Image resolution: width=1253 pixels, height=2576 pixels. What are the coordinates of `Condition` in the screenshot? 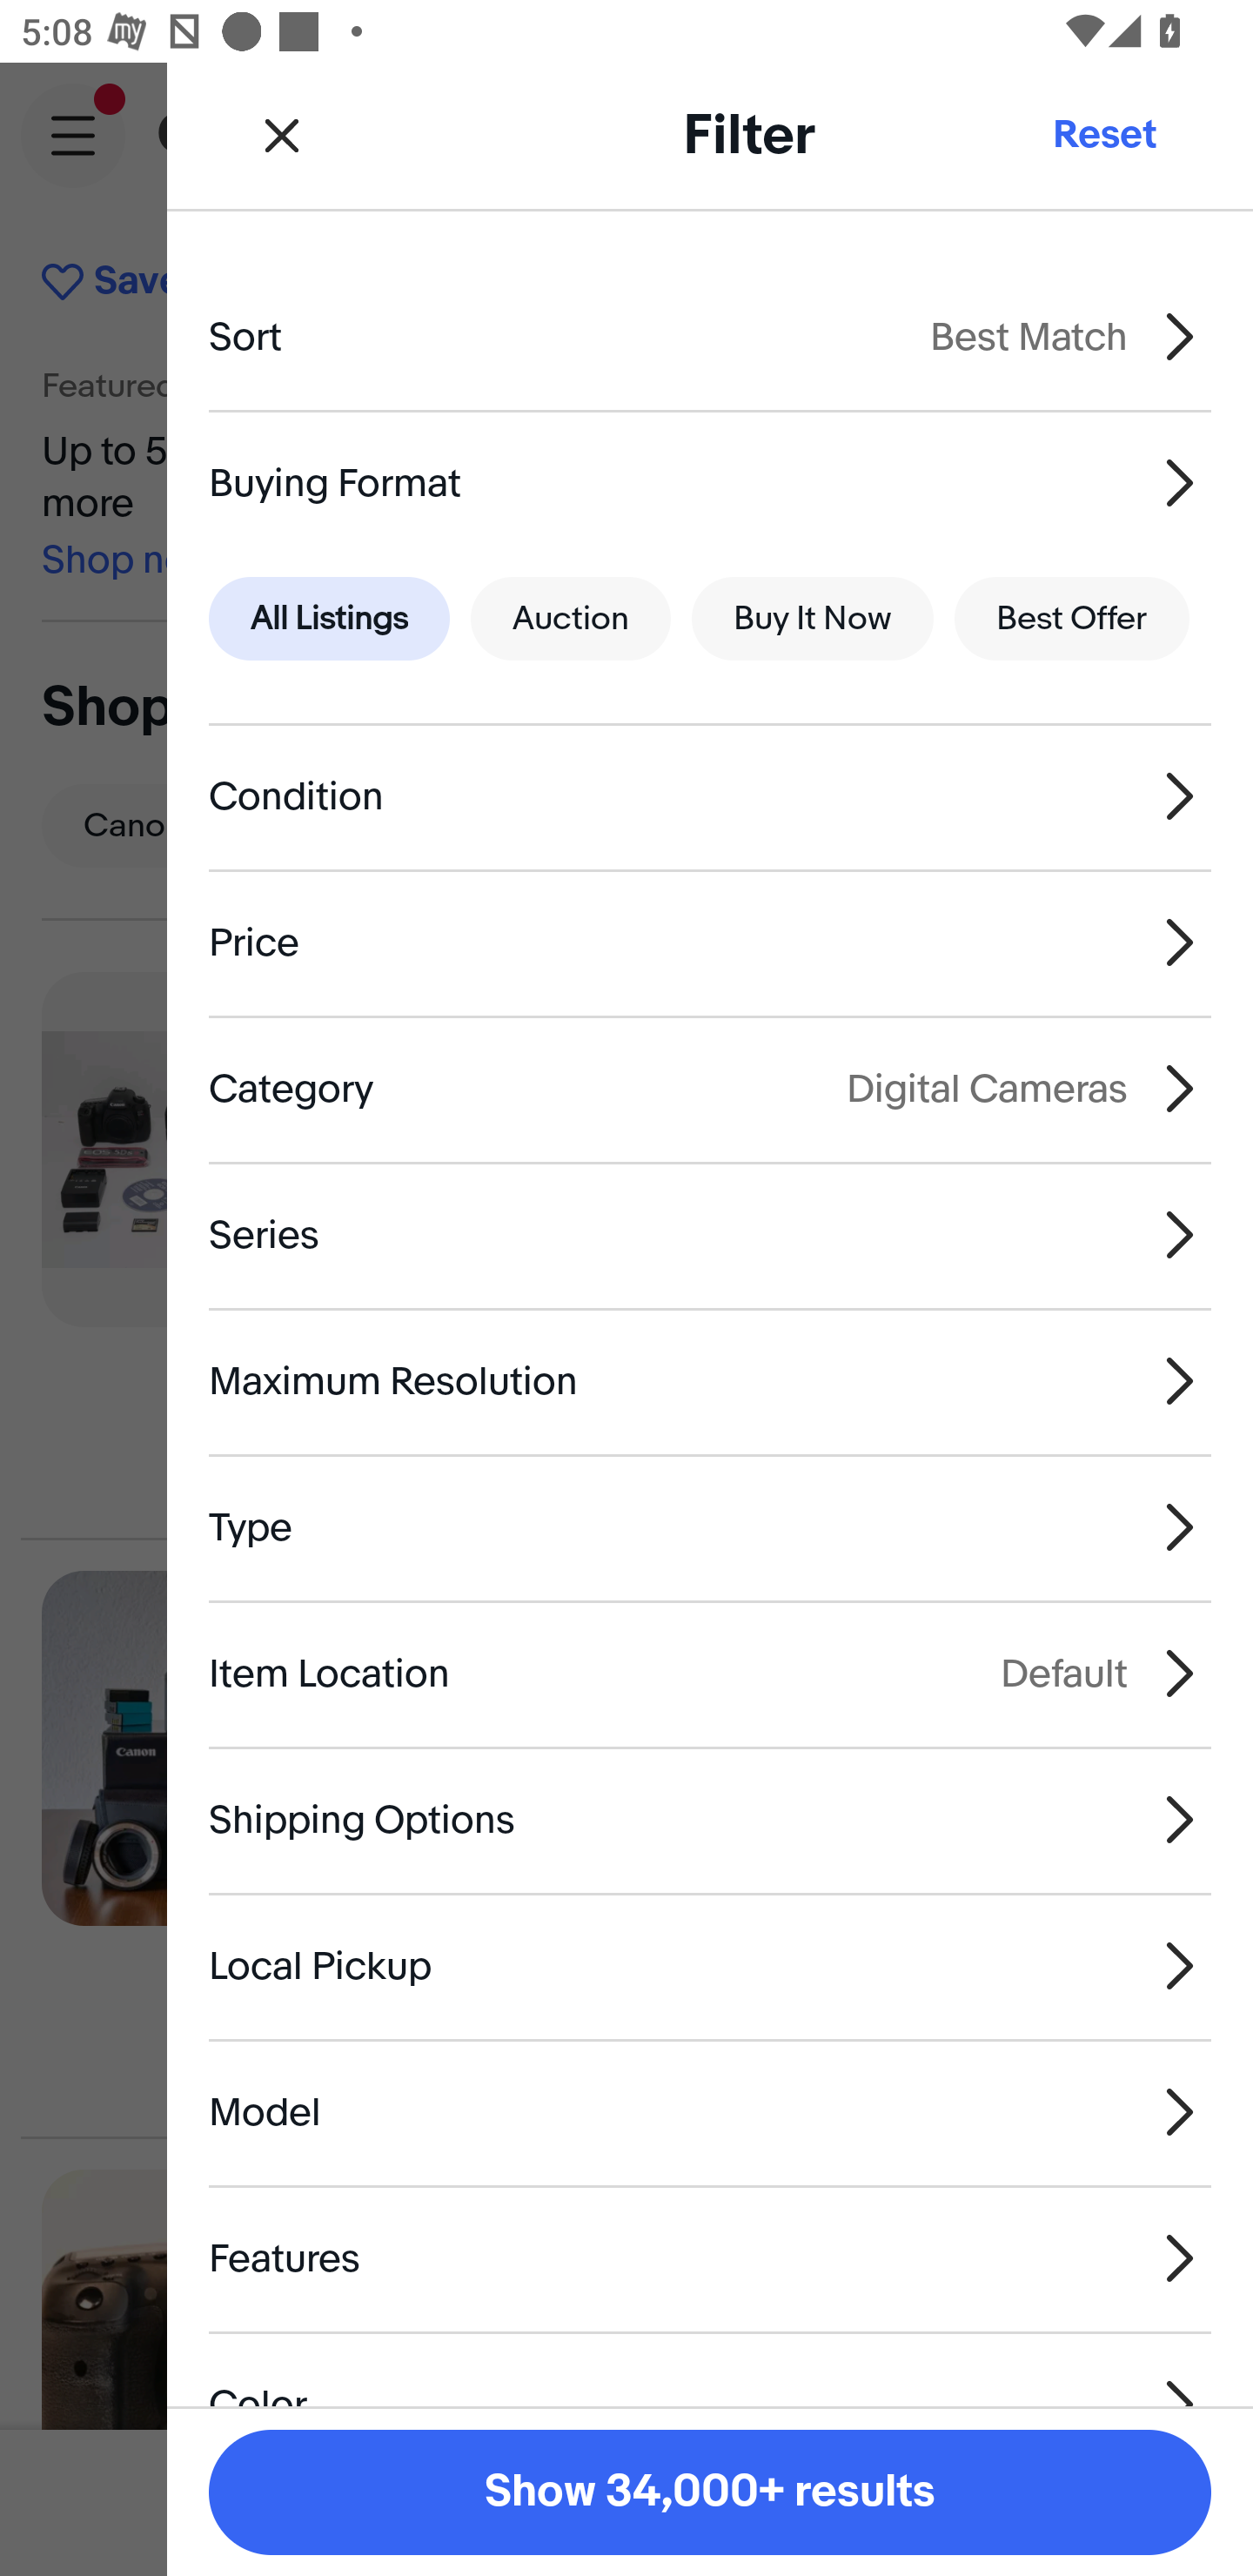 It's located at (710, 797).